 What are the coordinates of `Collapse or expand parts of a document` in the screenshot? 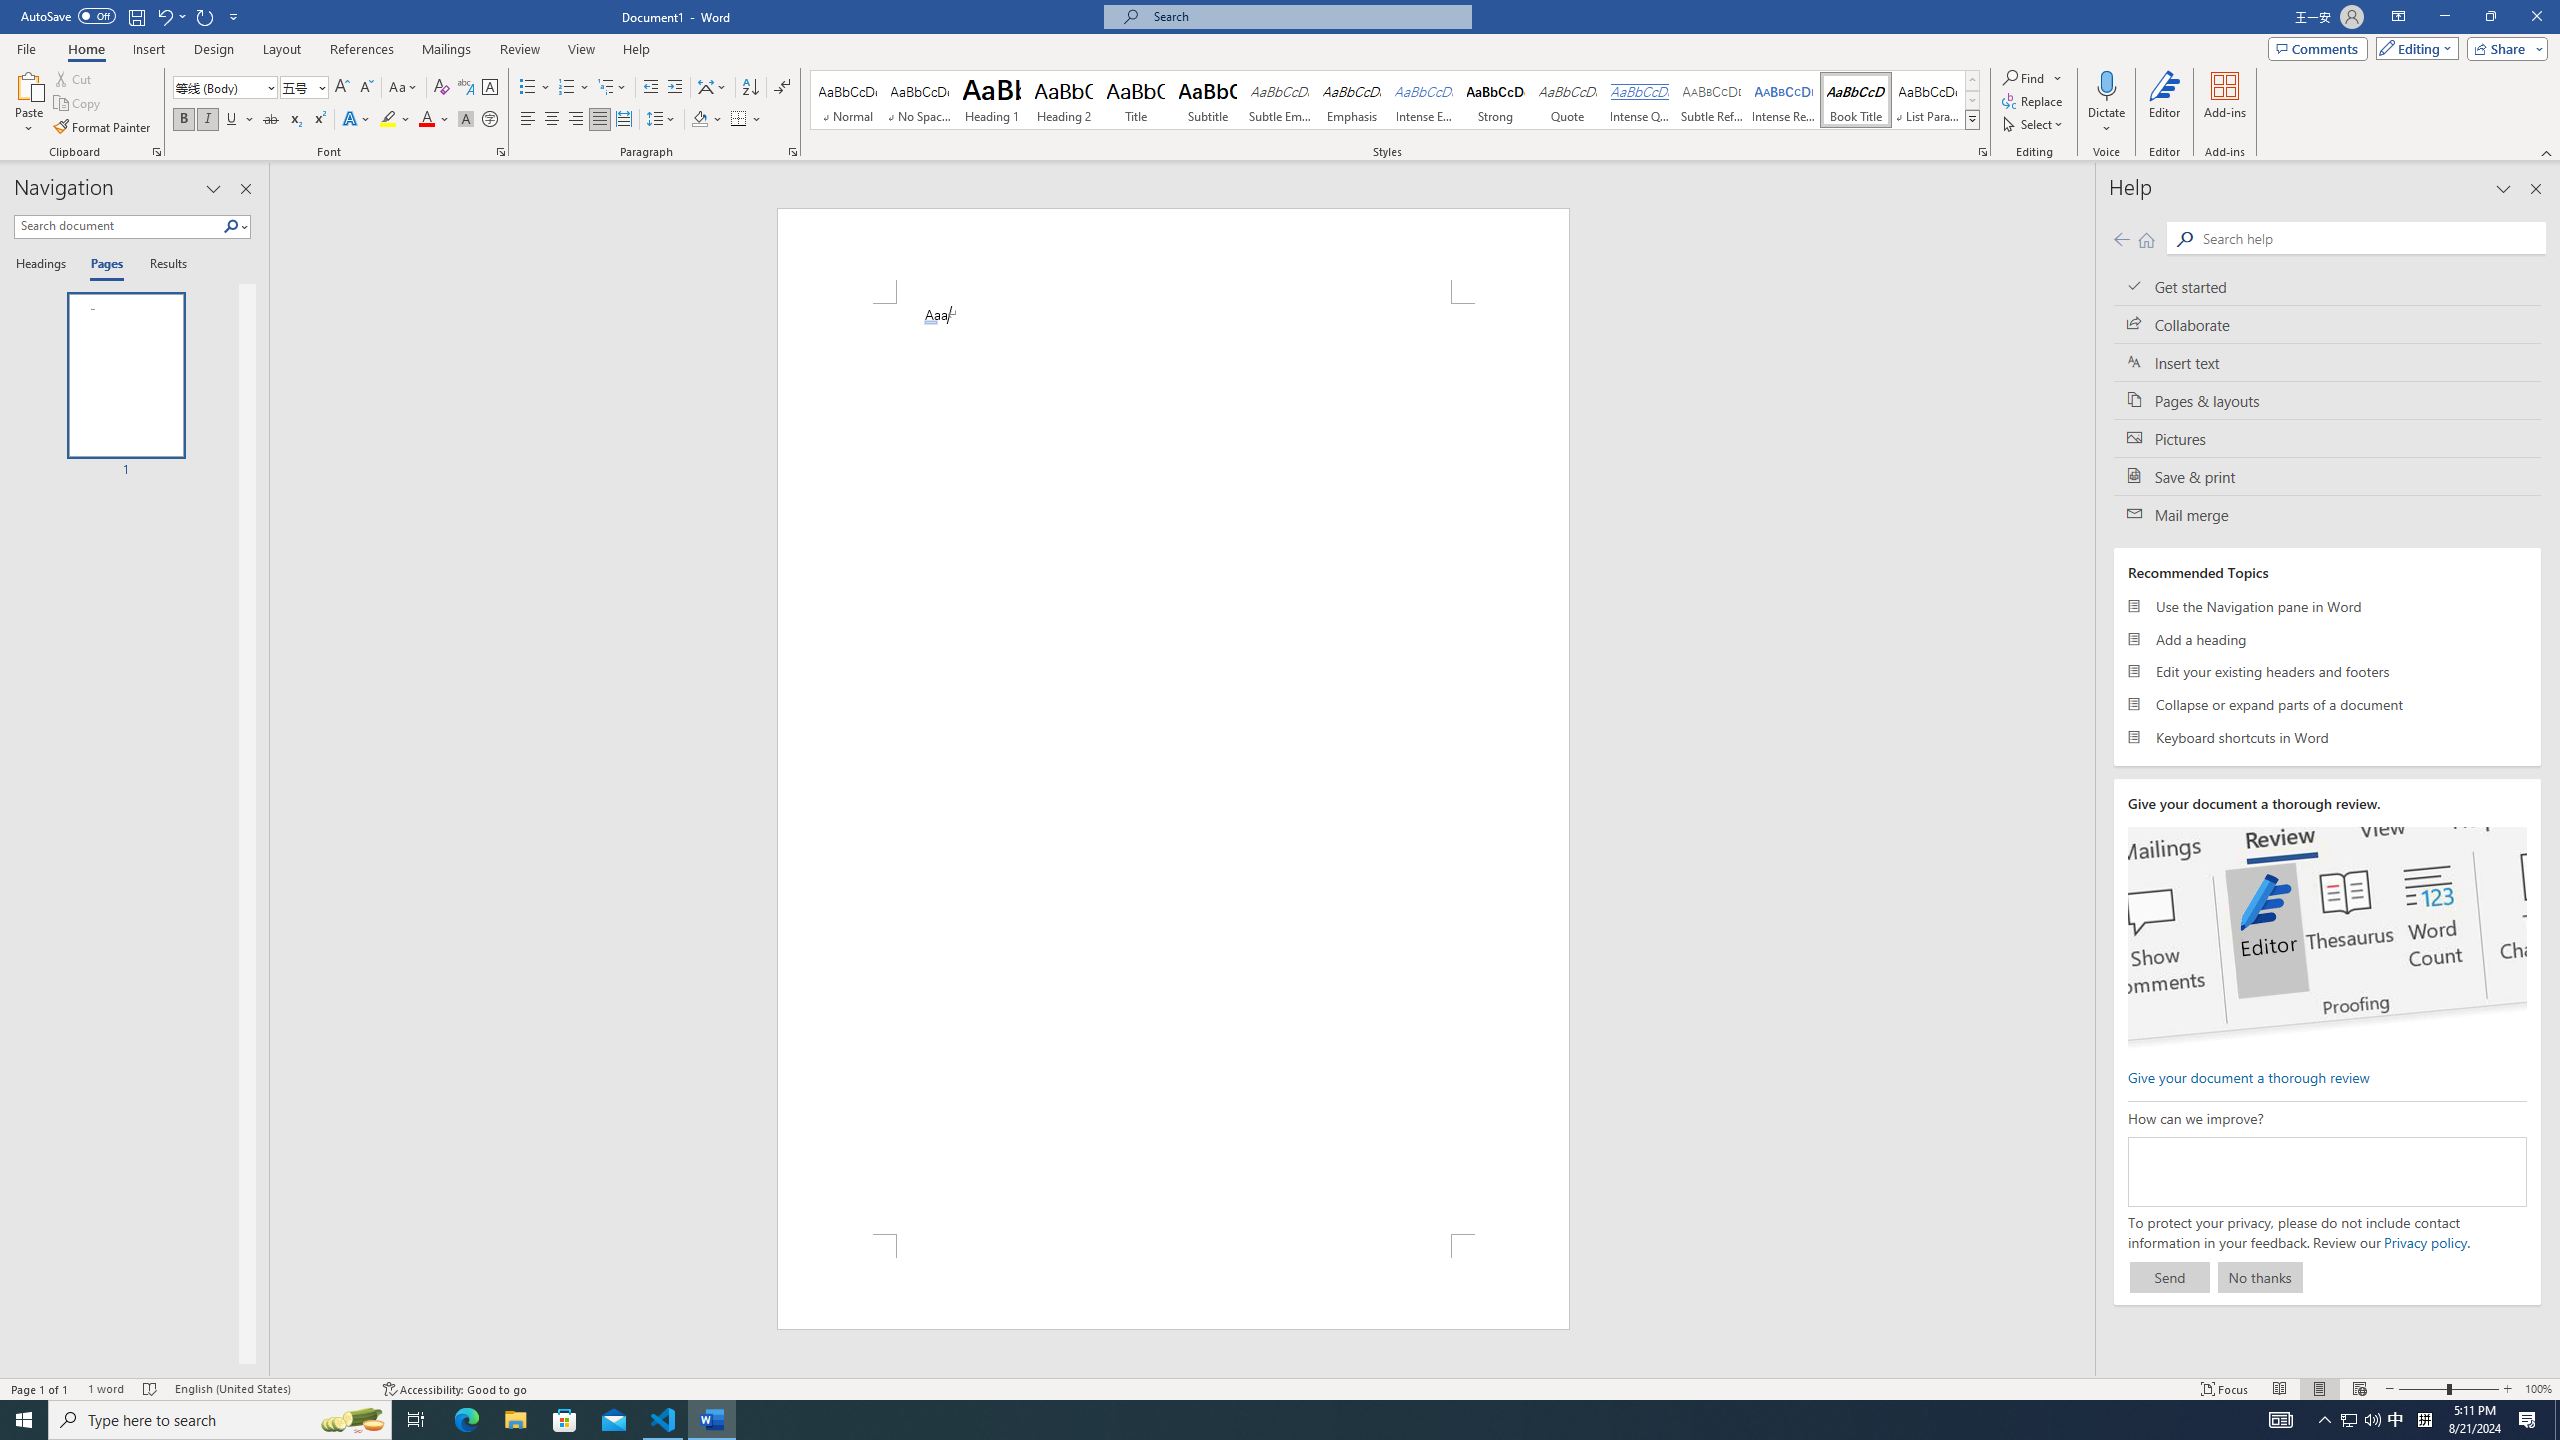 It's located at (2328, 704).